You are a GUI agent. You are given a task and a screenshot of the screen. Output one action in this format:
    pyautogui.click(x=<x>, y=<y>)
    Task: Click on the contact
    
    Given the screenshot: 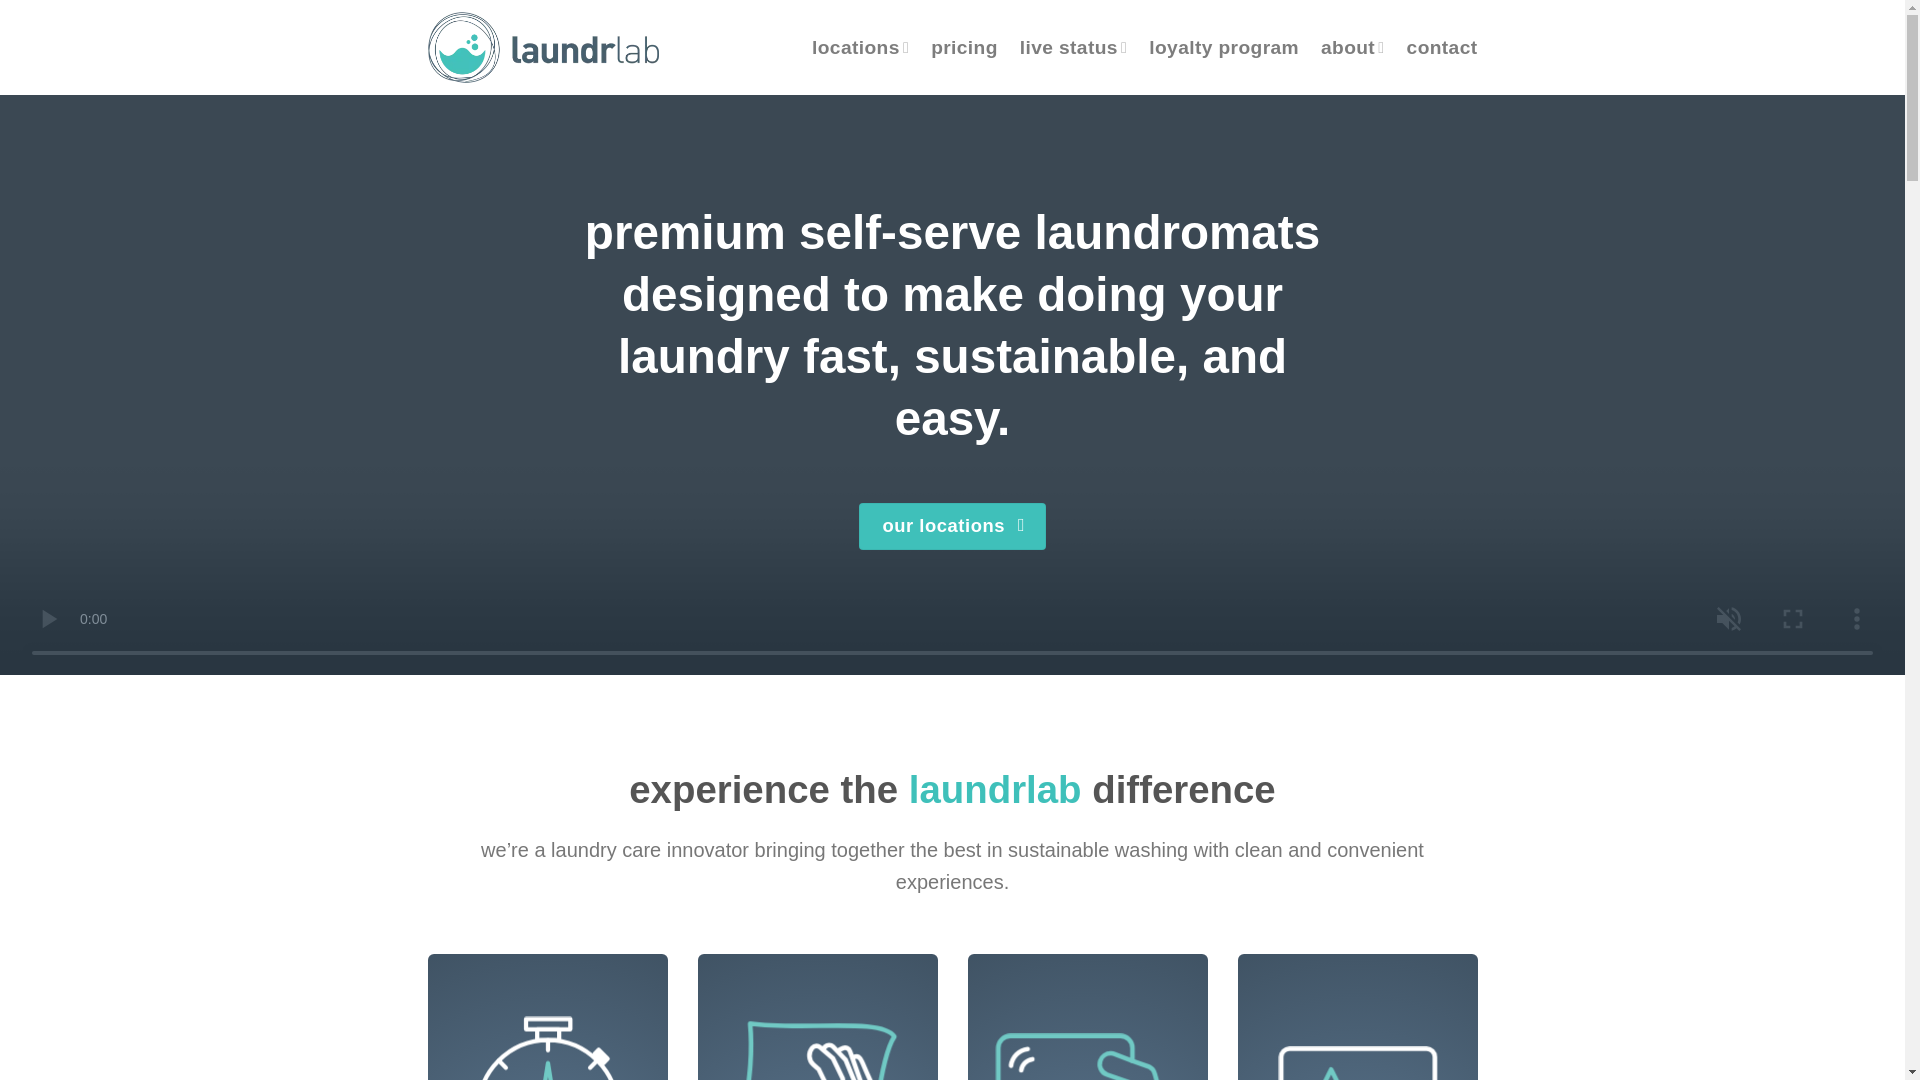 What is the action you would take?
    pyautogui.click(x=1442, y=48)
    